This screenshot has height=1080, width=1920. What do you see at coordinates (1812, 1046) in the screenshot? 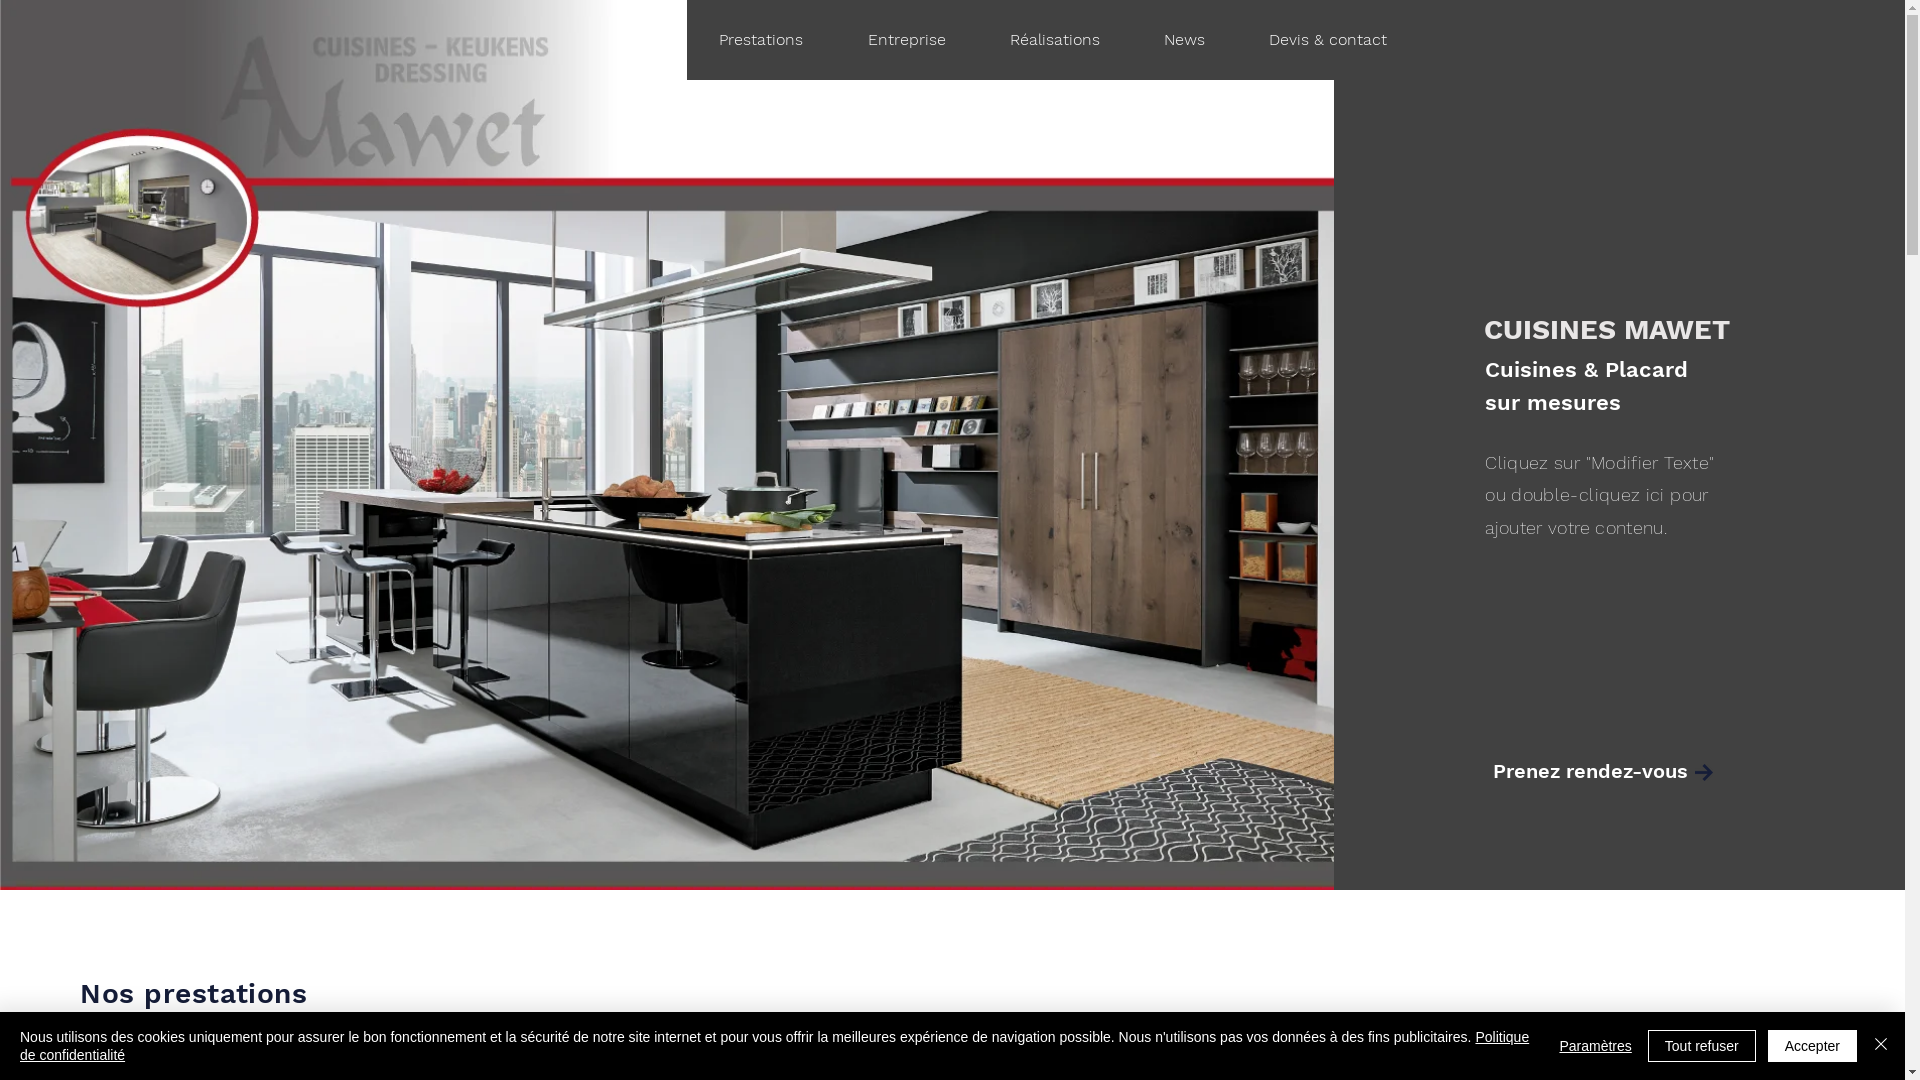
I see `Accepter` at bounding box center [1812, 1046].